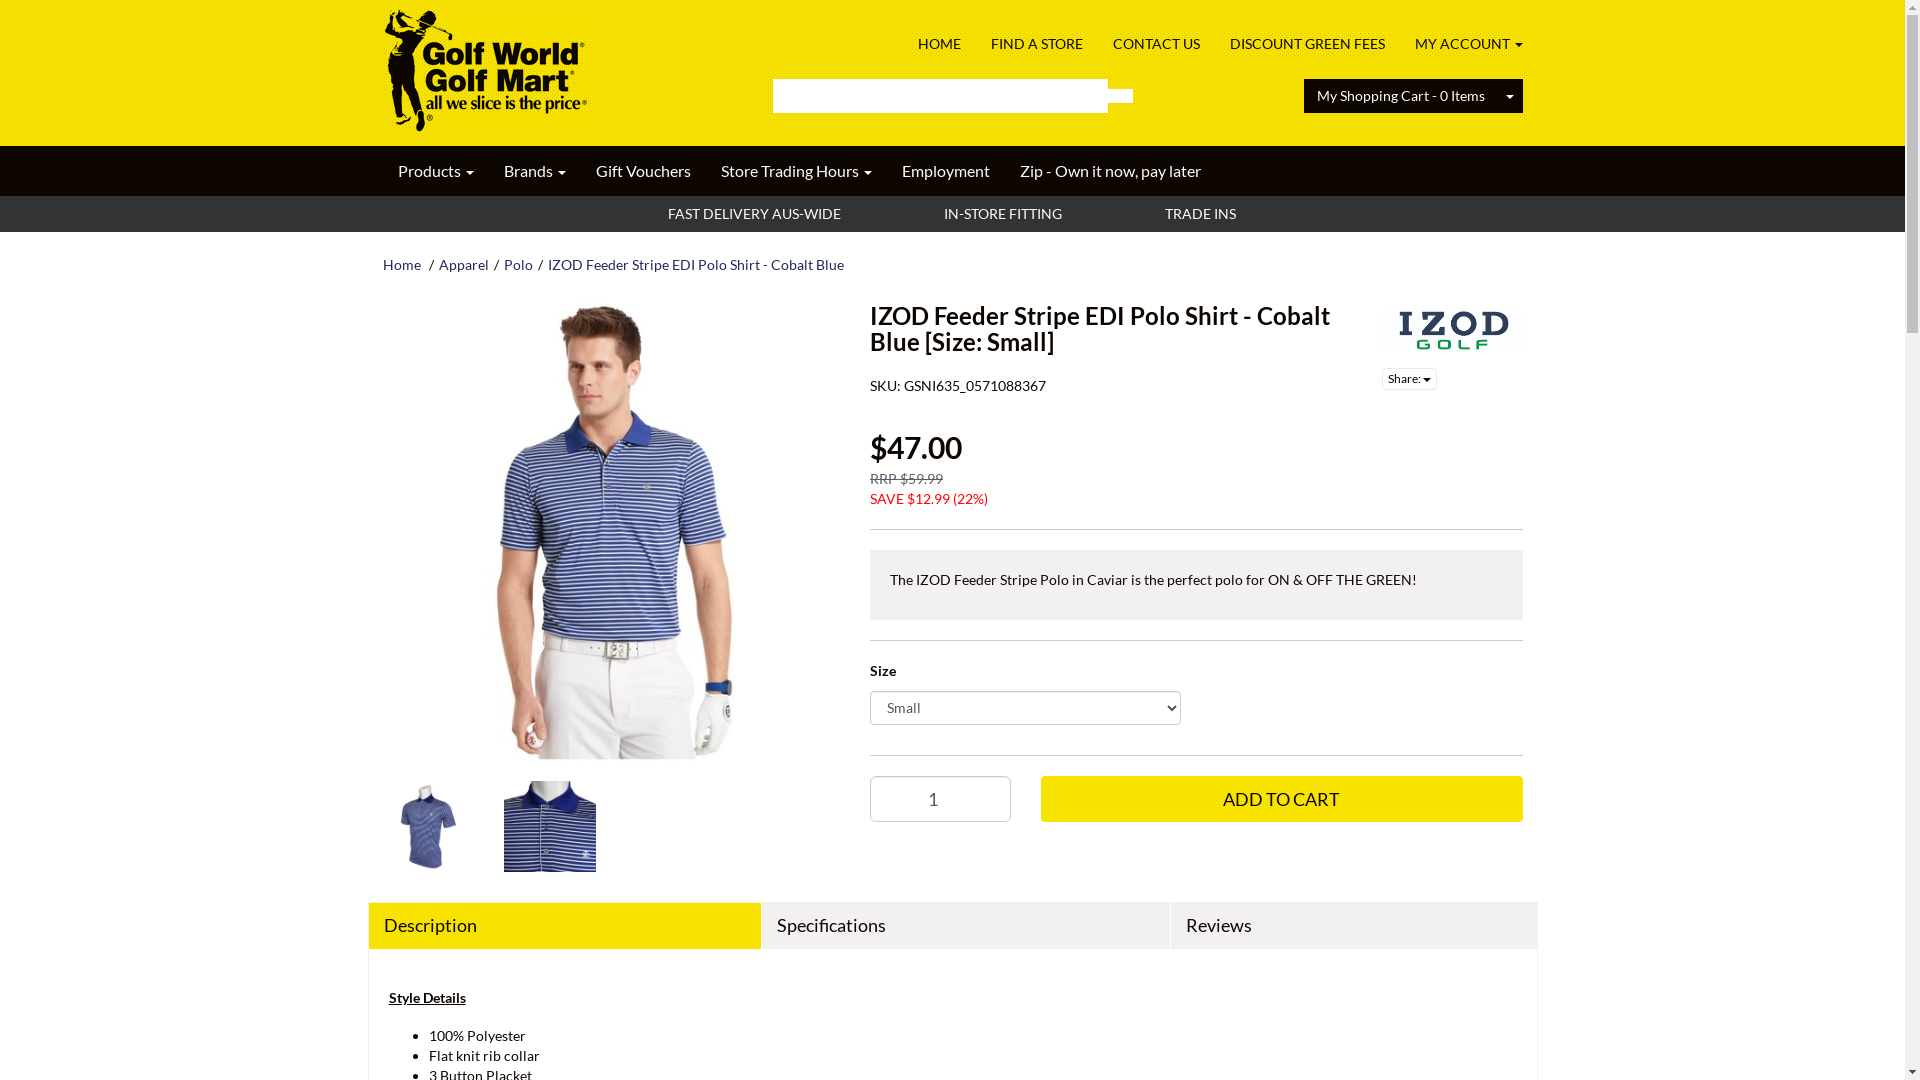  What do you see at coordinates (1452, 330) in the screenshot?
I see `IZOD Golf` at bounding box center [1452, 330].